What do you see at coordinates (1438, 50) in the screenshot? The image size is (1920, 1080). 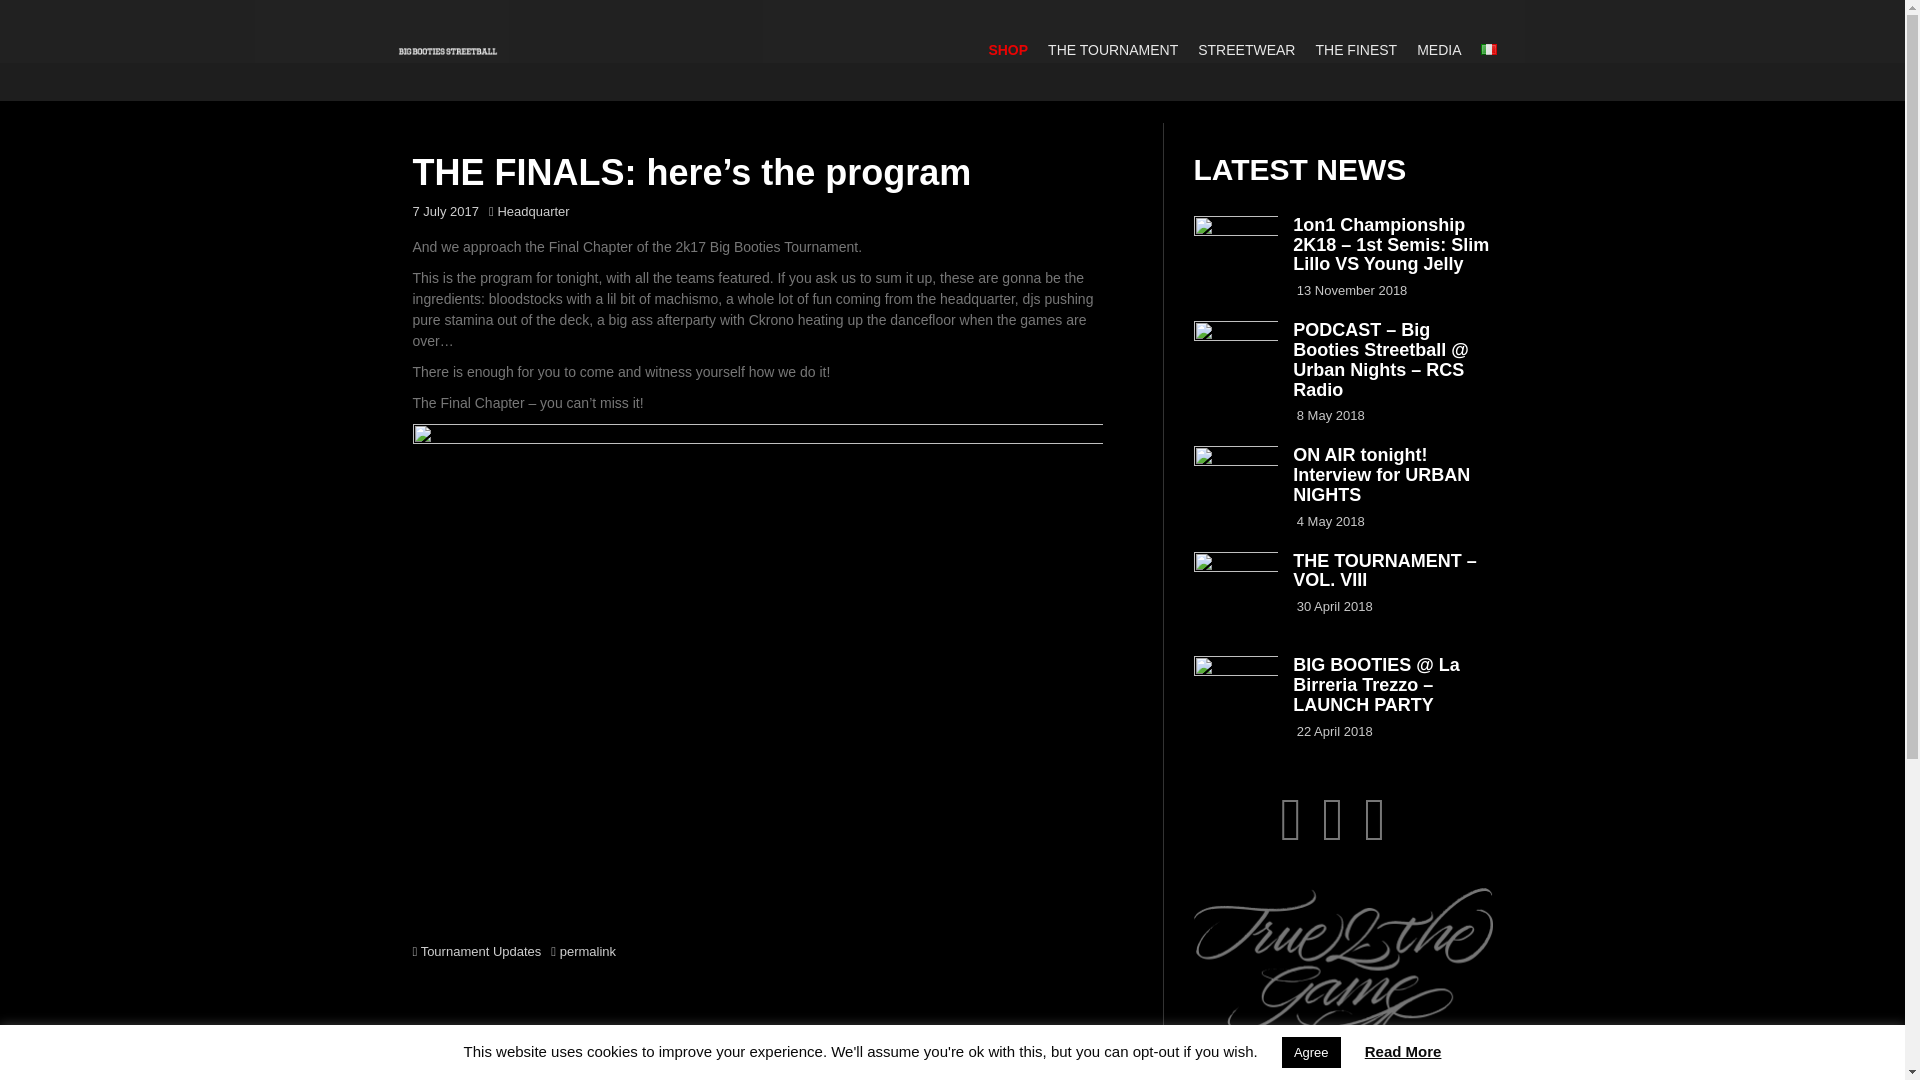 I see `MEDIA` at bounding box center [1438, 50].